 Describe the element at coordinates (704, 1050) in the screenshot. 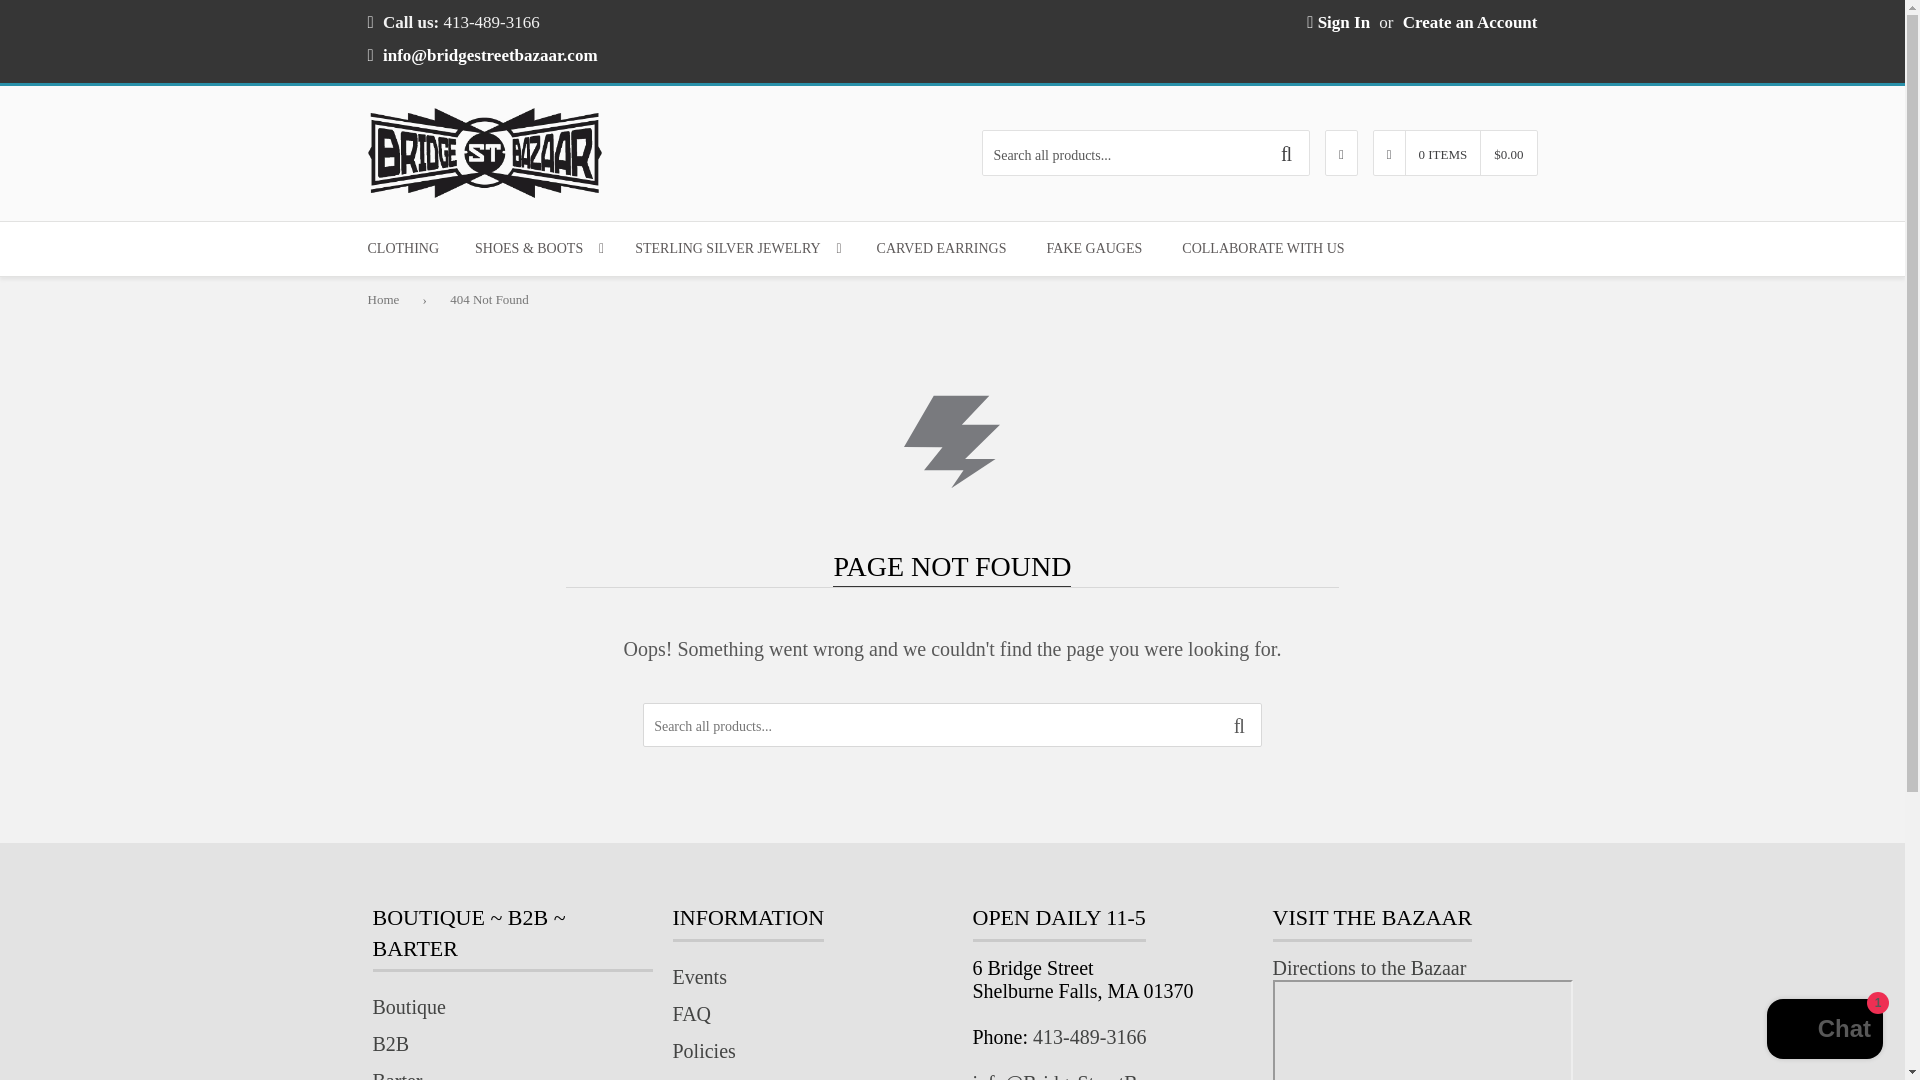

I see `Policies` at that location.